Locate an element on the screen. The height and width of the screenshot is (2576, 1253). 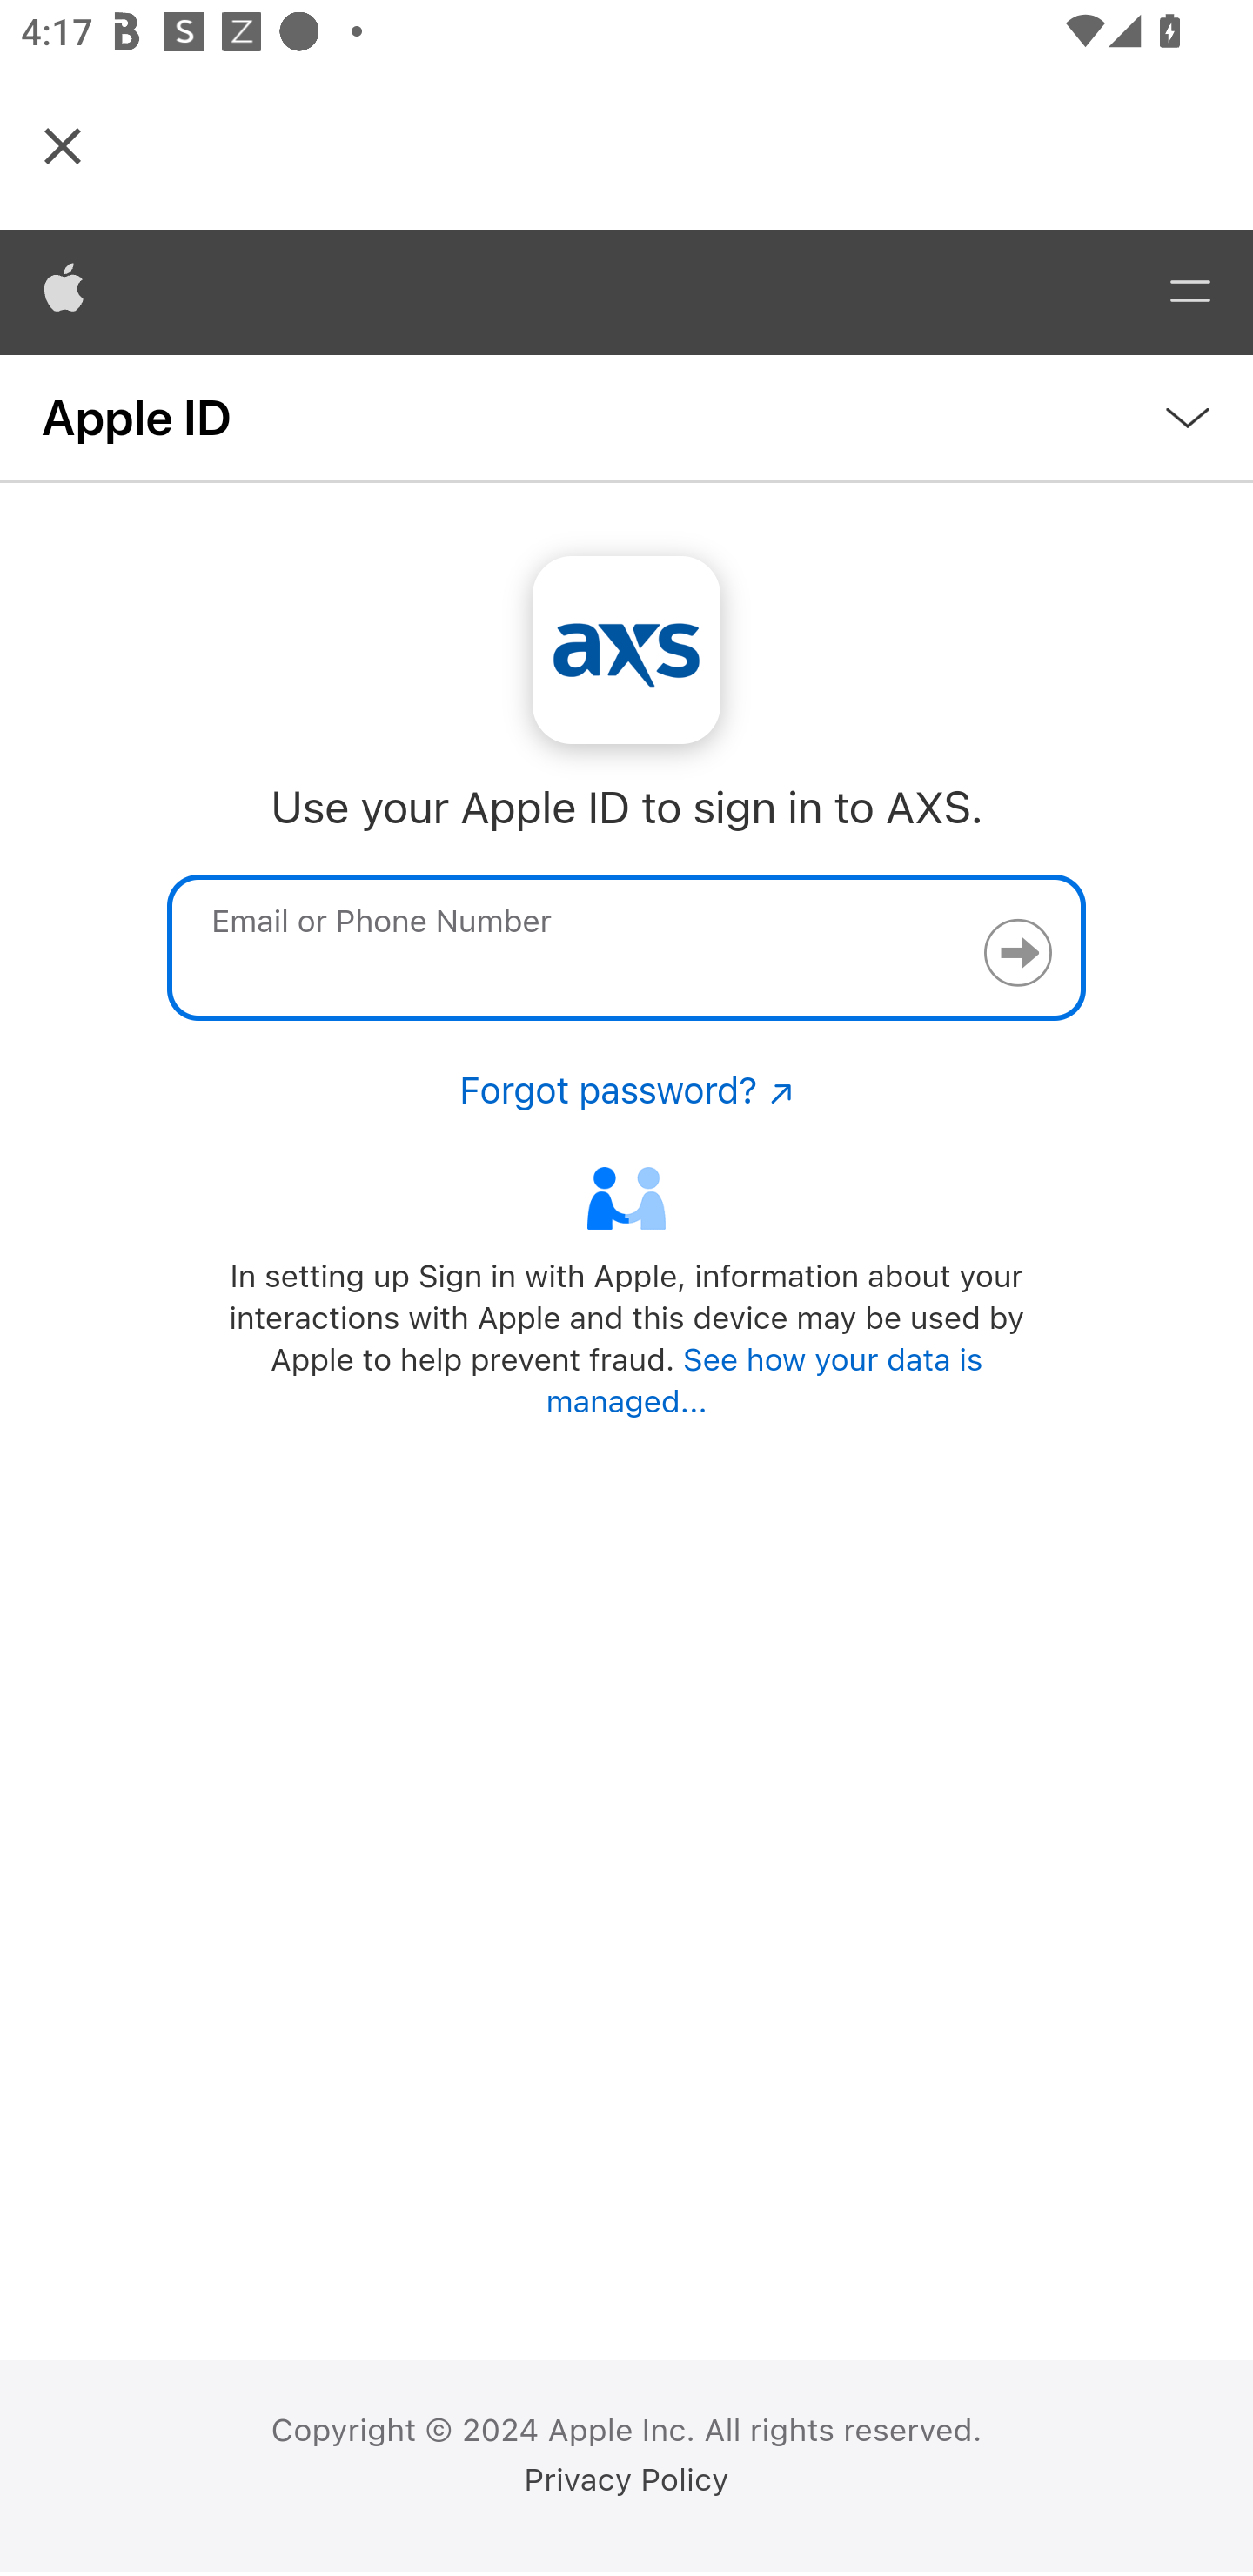
Close is located at coordinates (63, 144).